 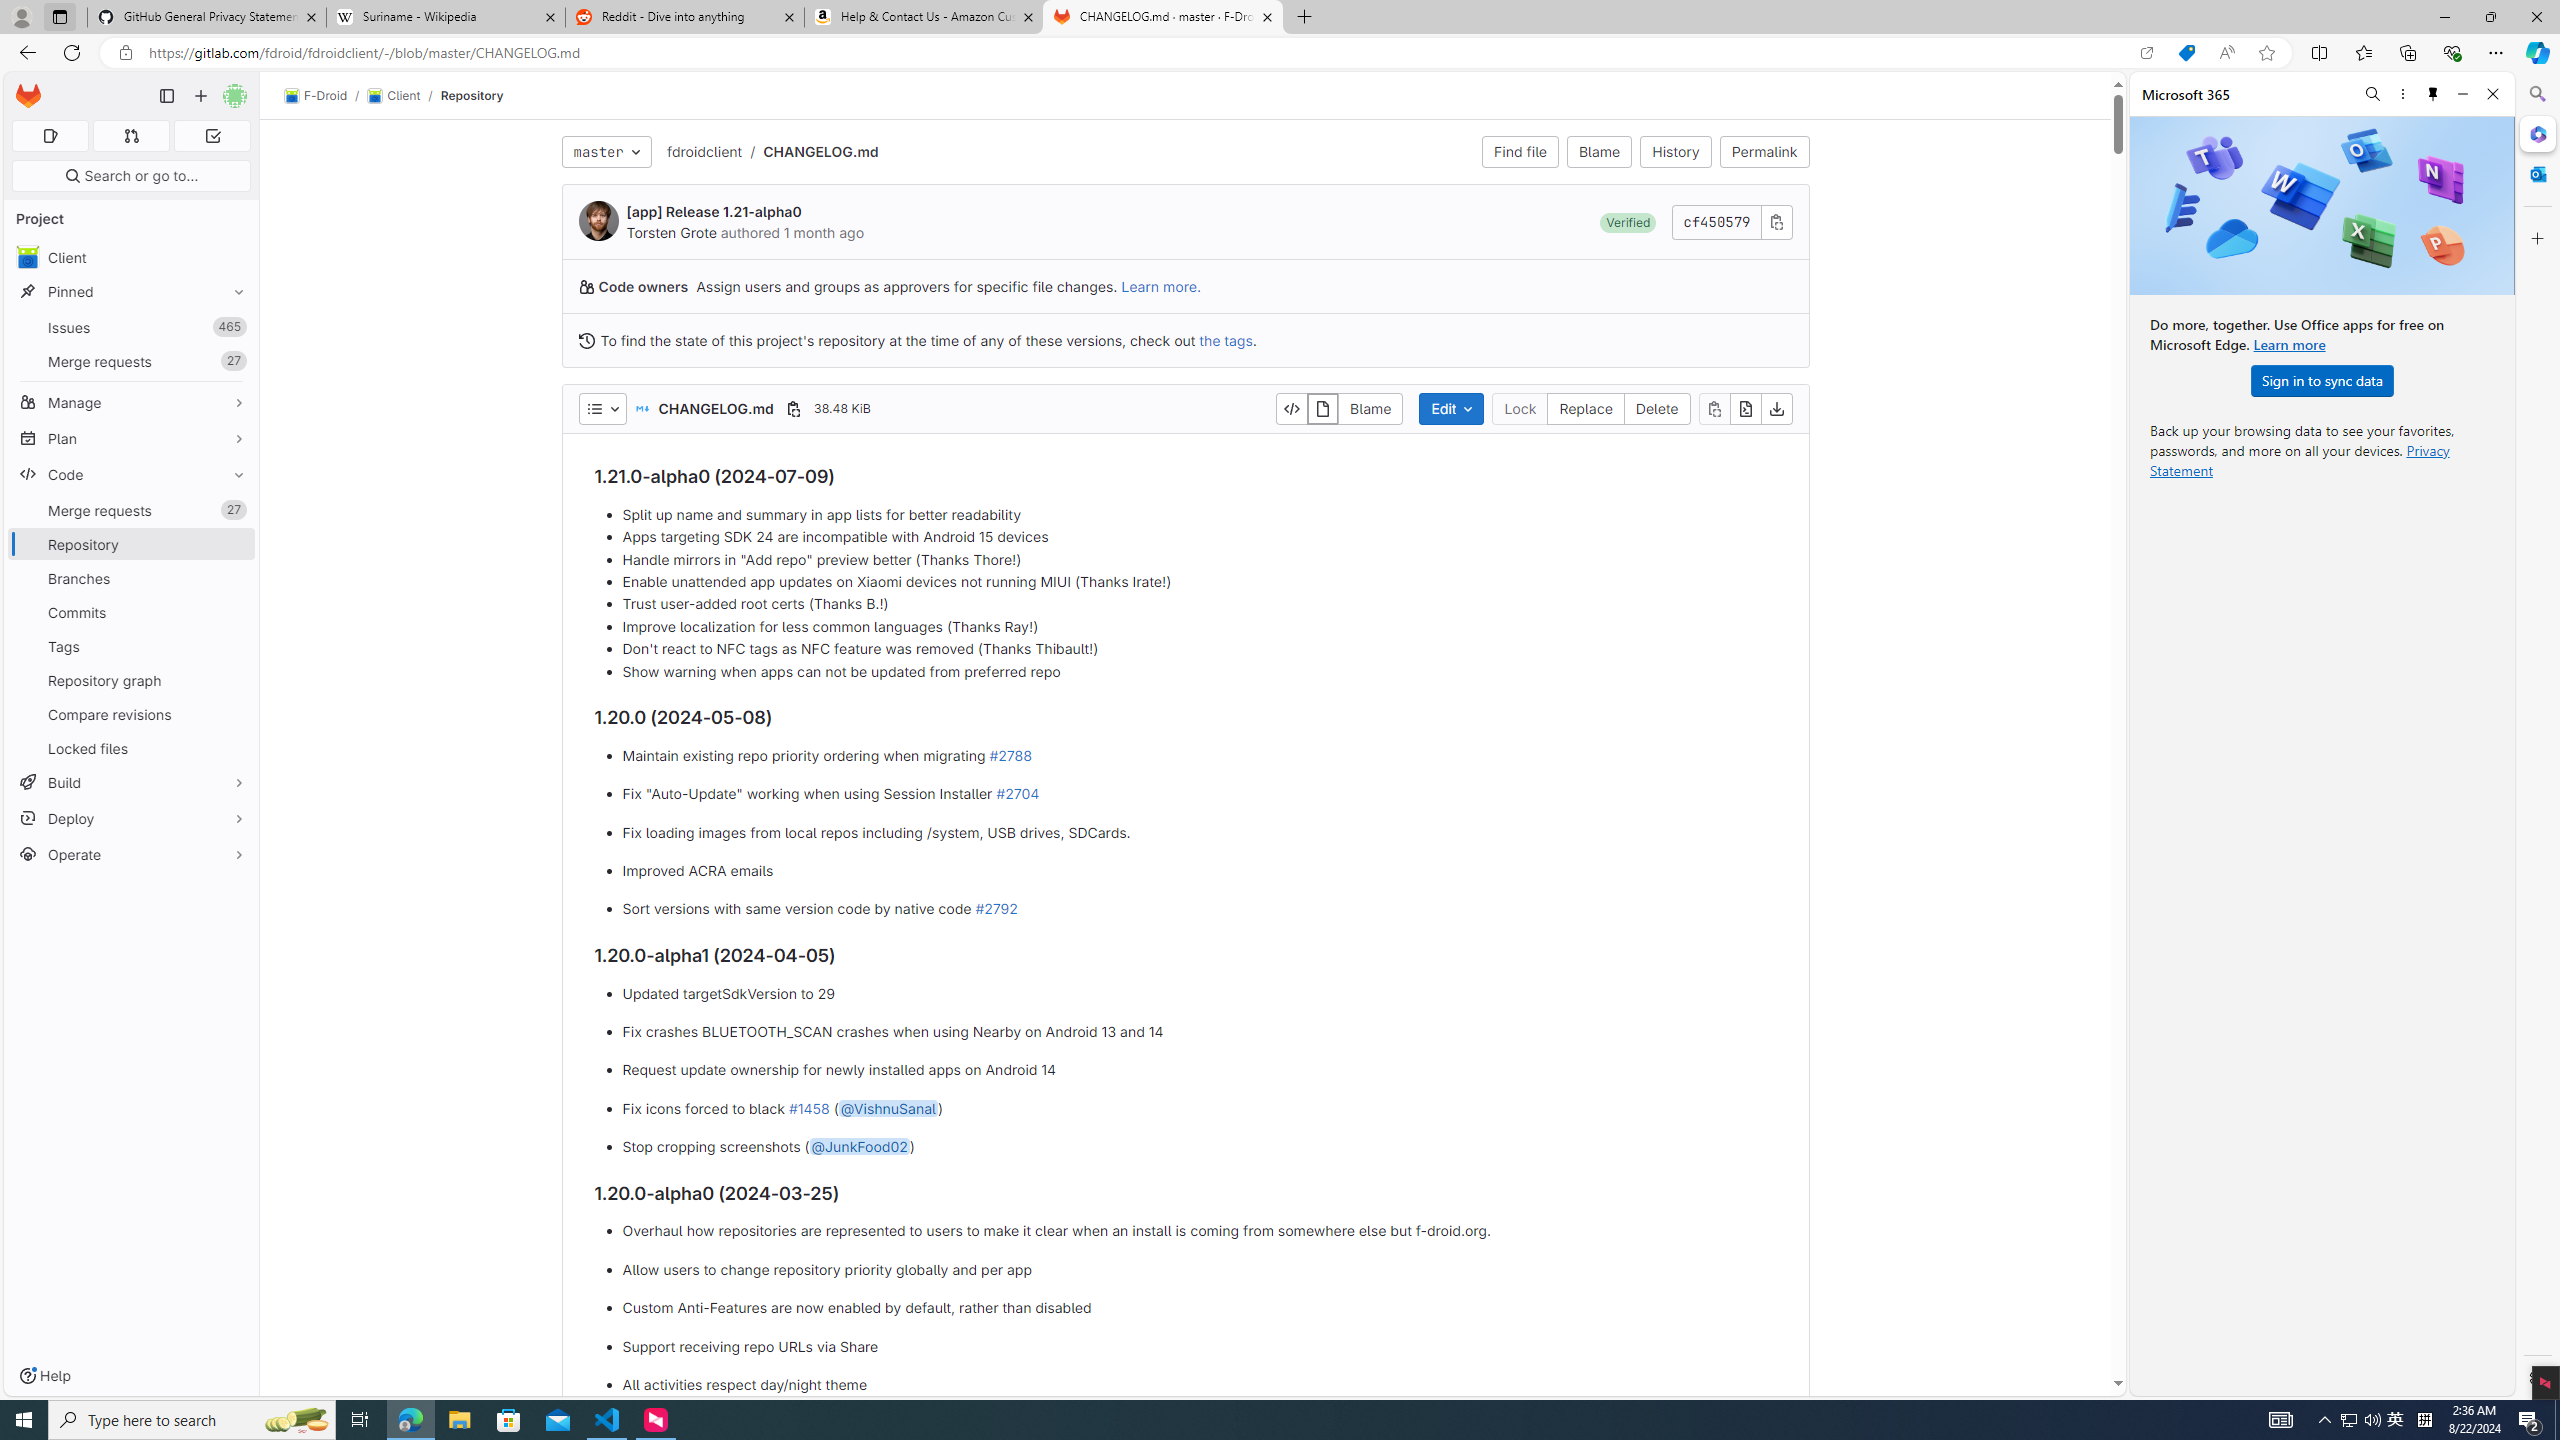 I want to click on Sort versions with same version code by native code #2792, so click(x=1199, y=910).